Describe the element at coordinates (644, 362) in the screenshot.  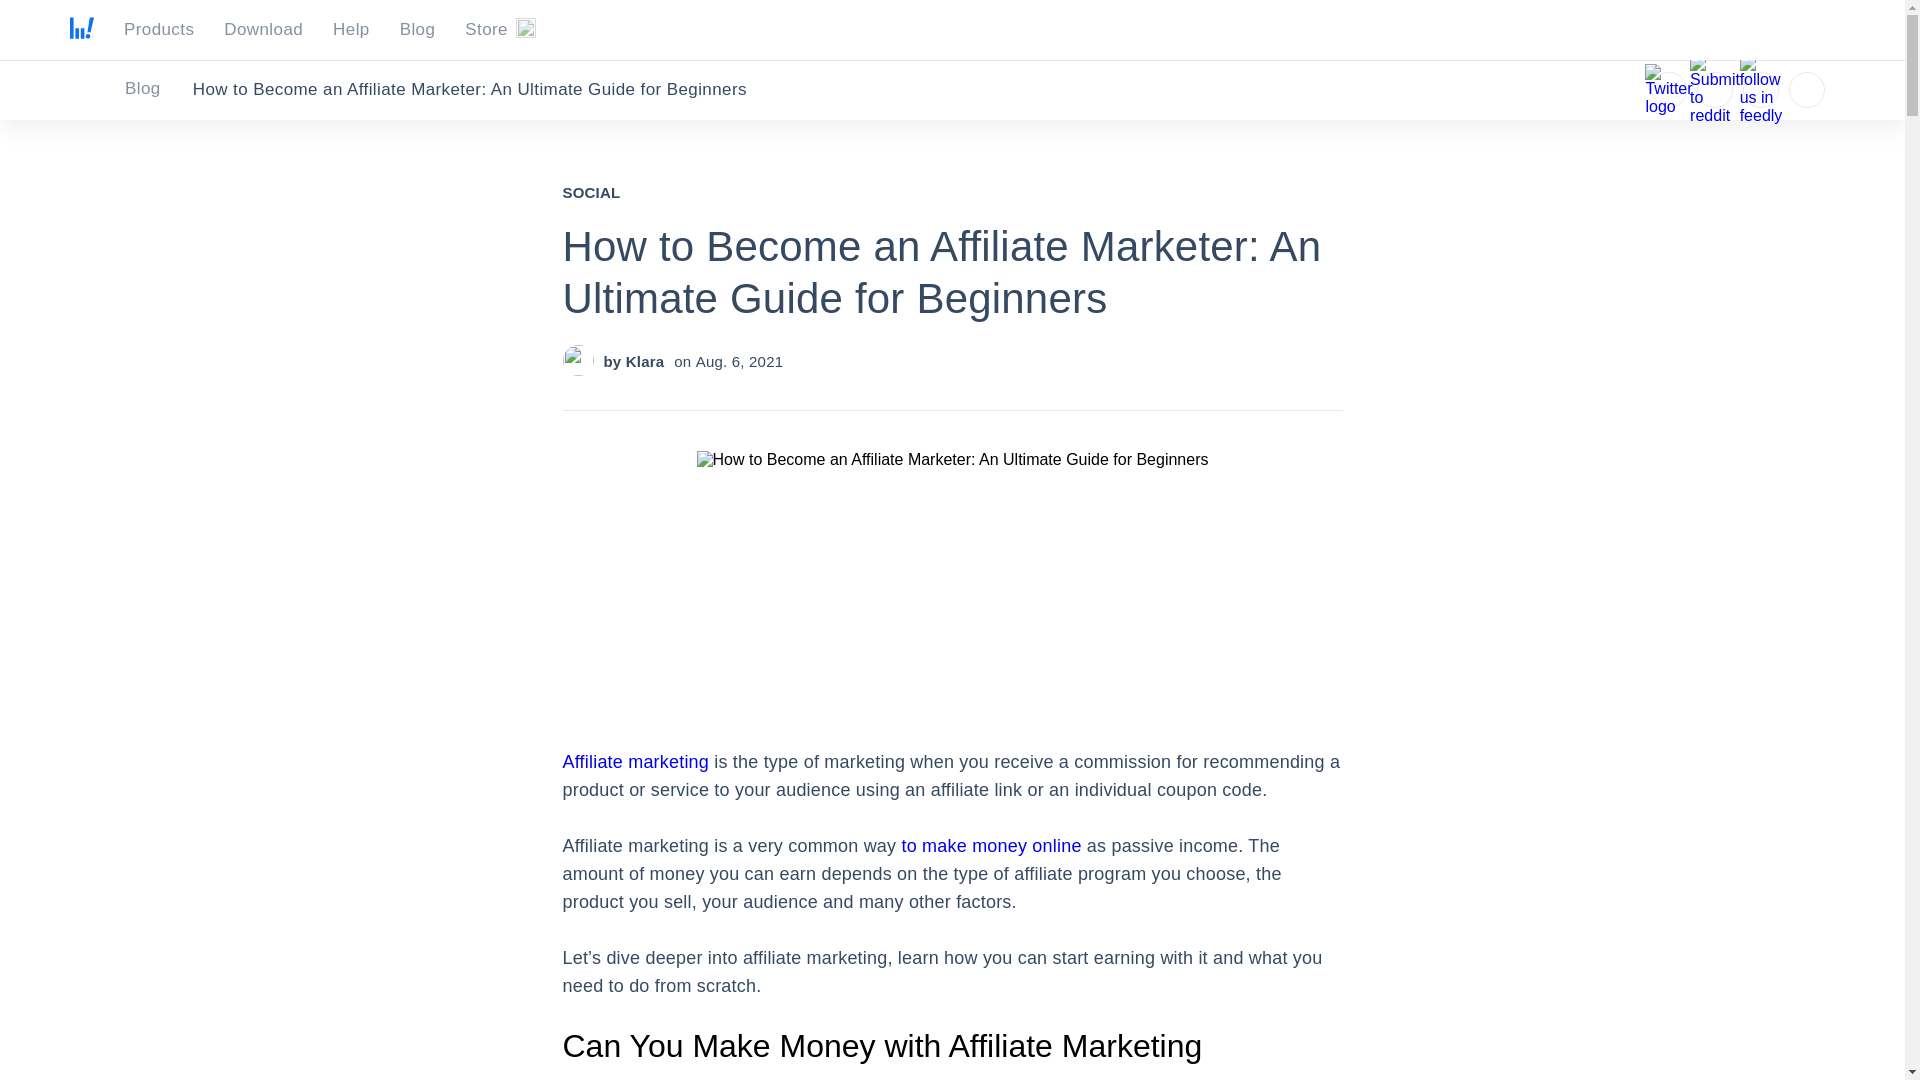
I see `Klara` at that location.